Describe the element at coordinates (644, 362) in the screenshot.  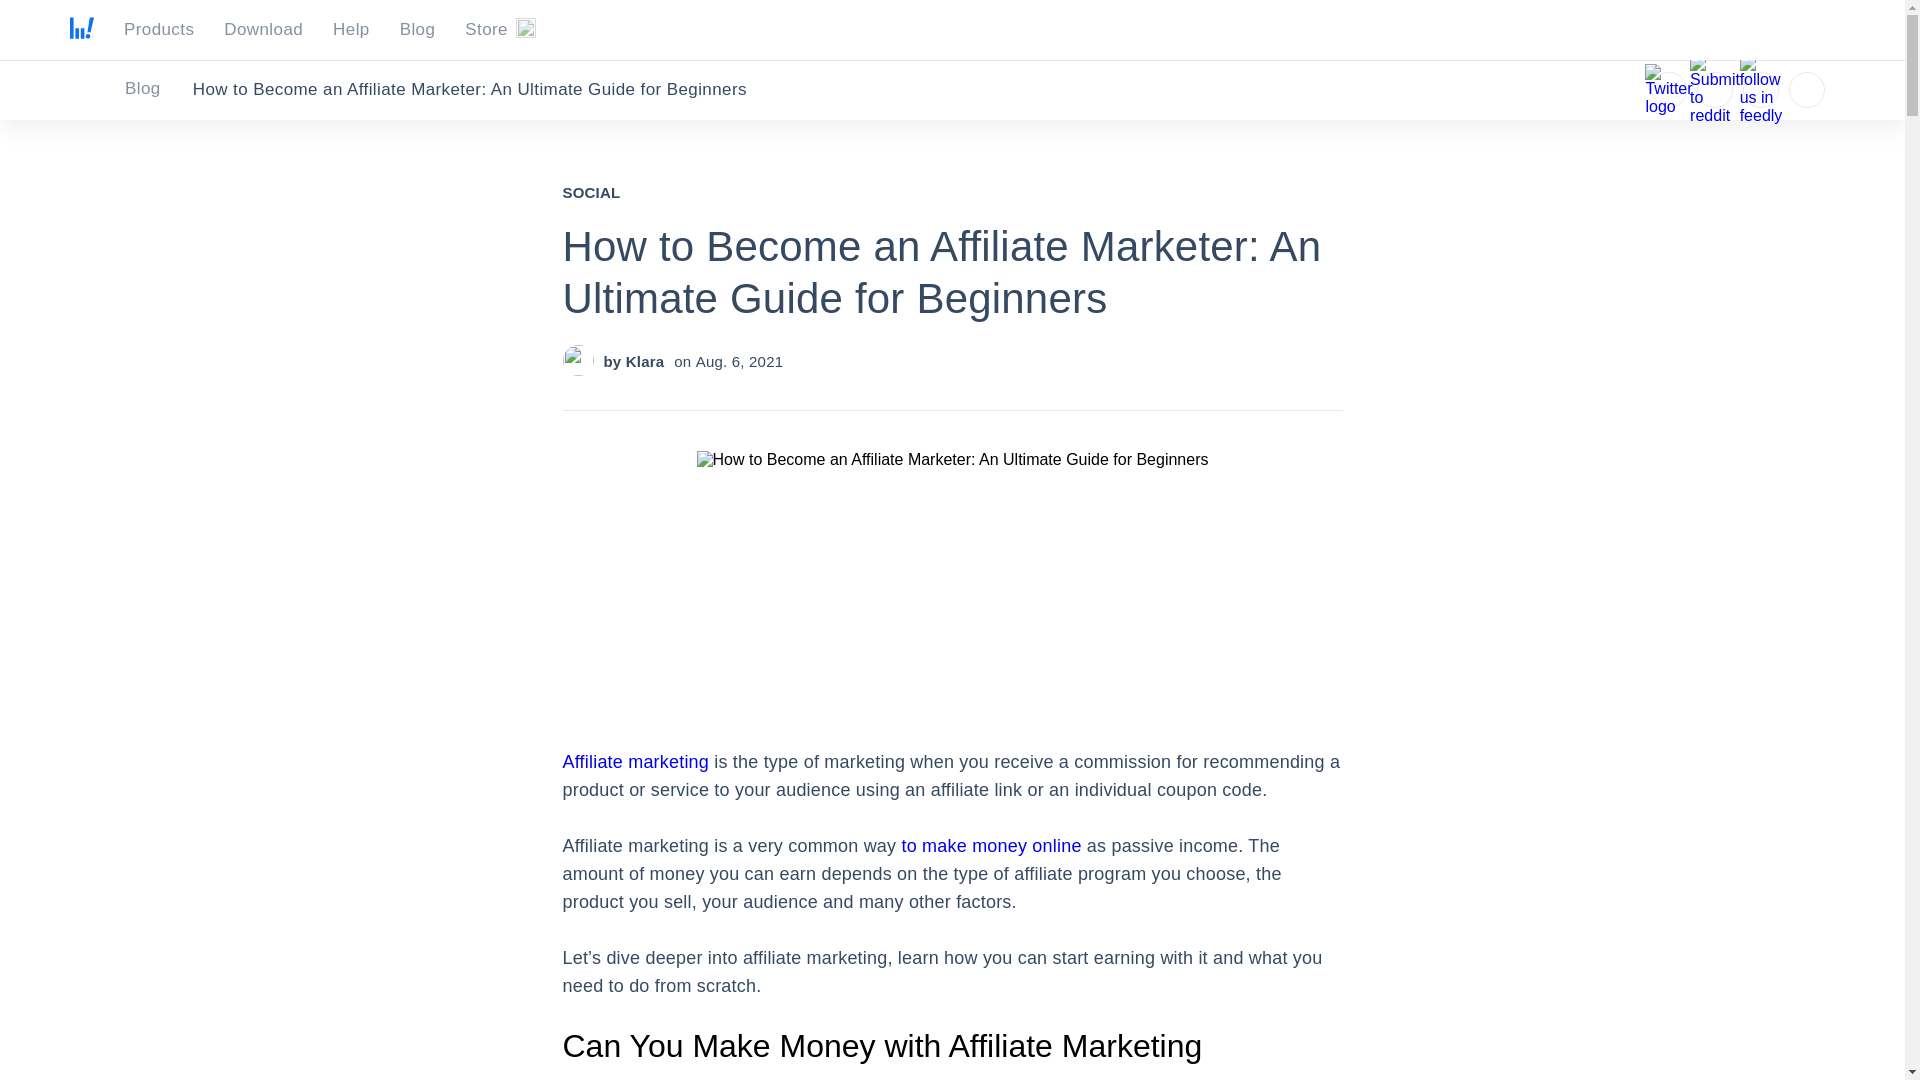
I see `Klara` at that location.